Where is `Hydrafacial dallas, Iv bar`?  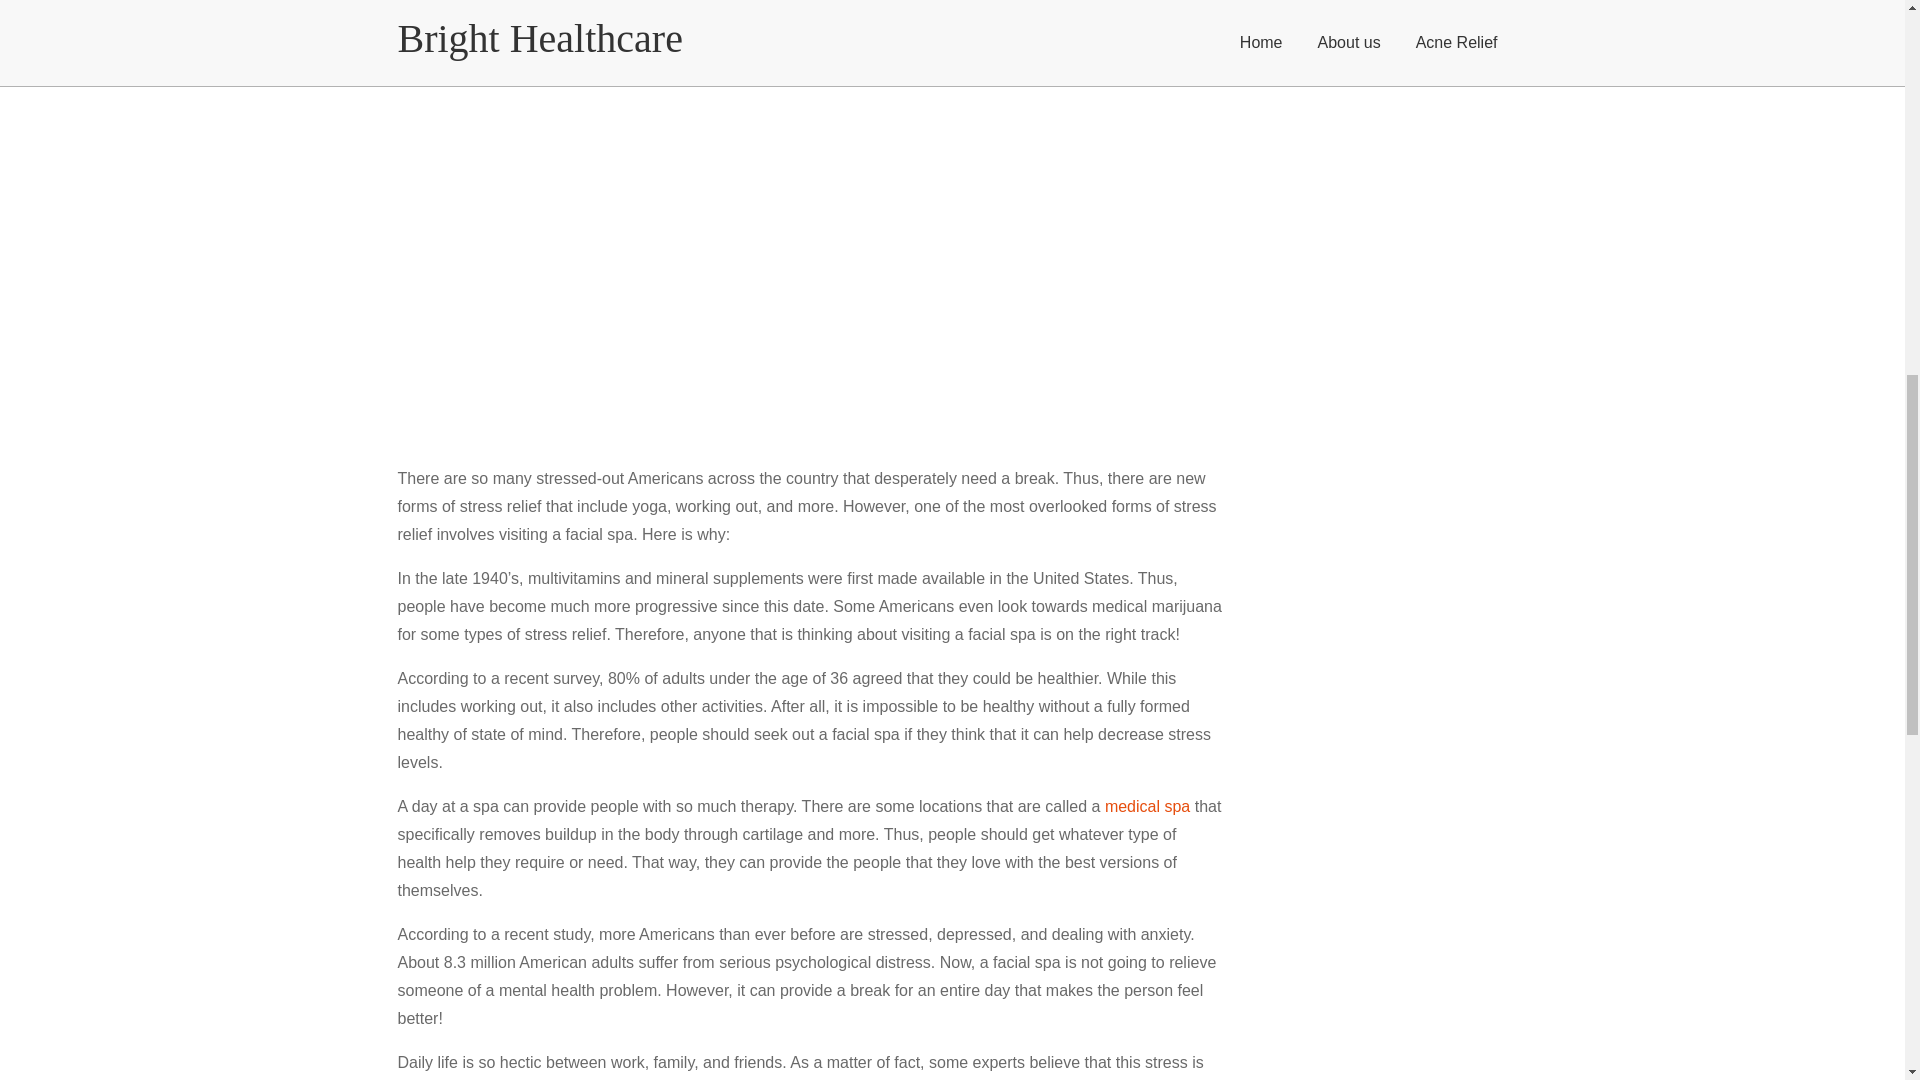 Hydrafacial dallas, Iv bar is located at coordinates (680, 284).